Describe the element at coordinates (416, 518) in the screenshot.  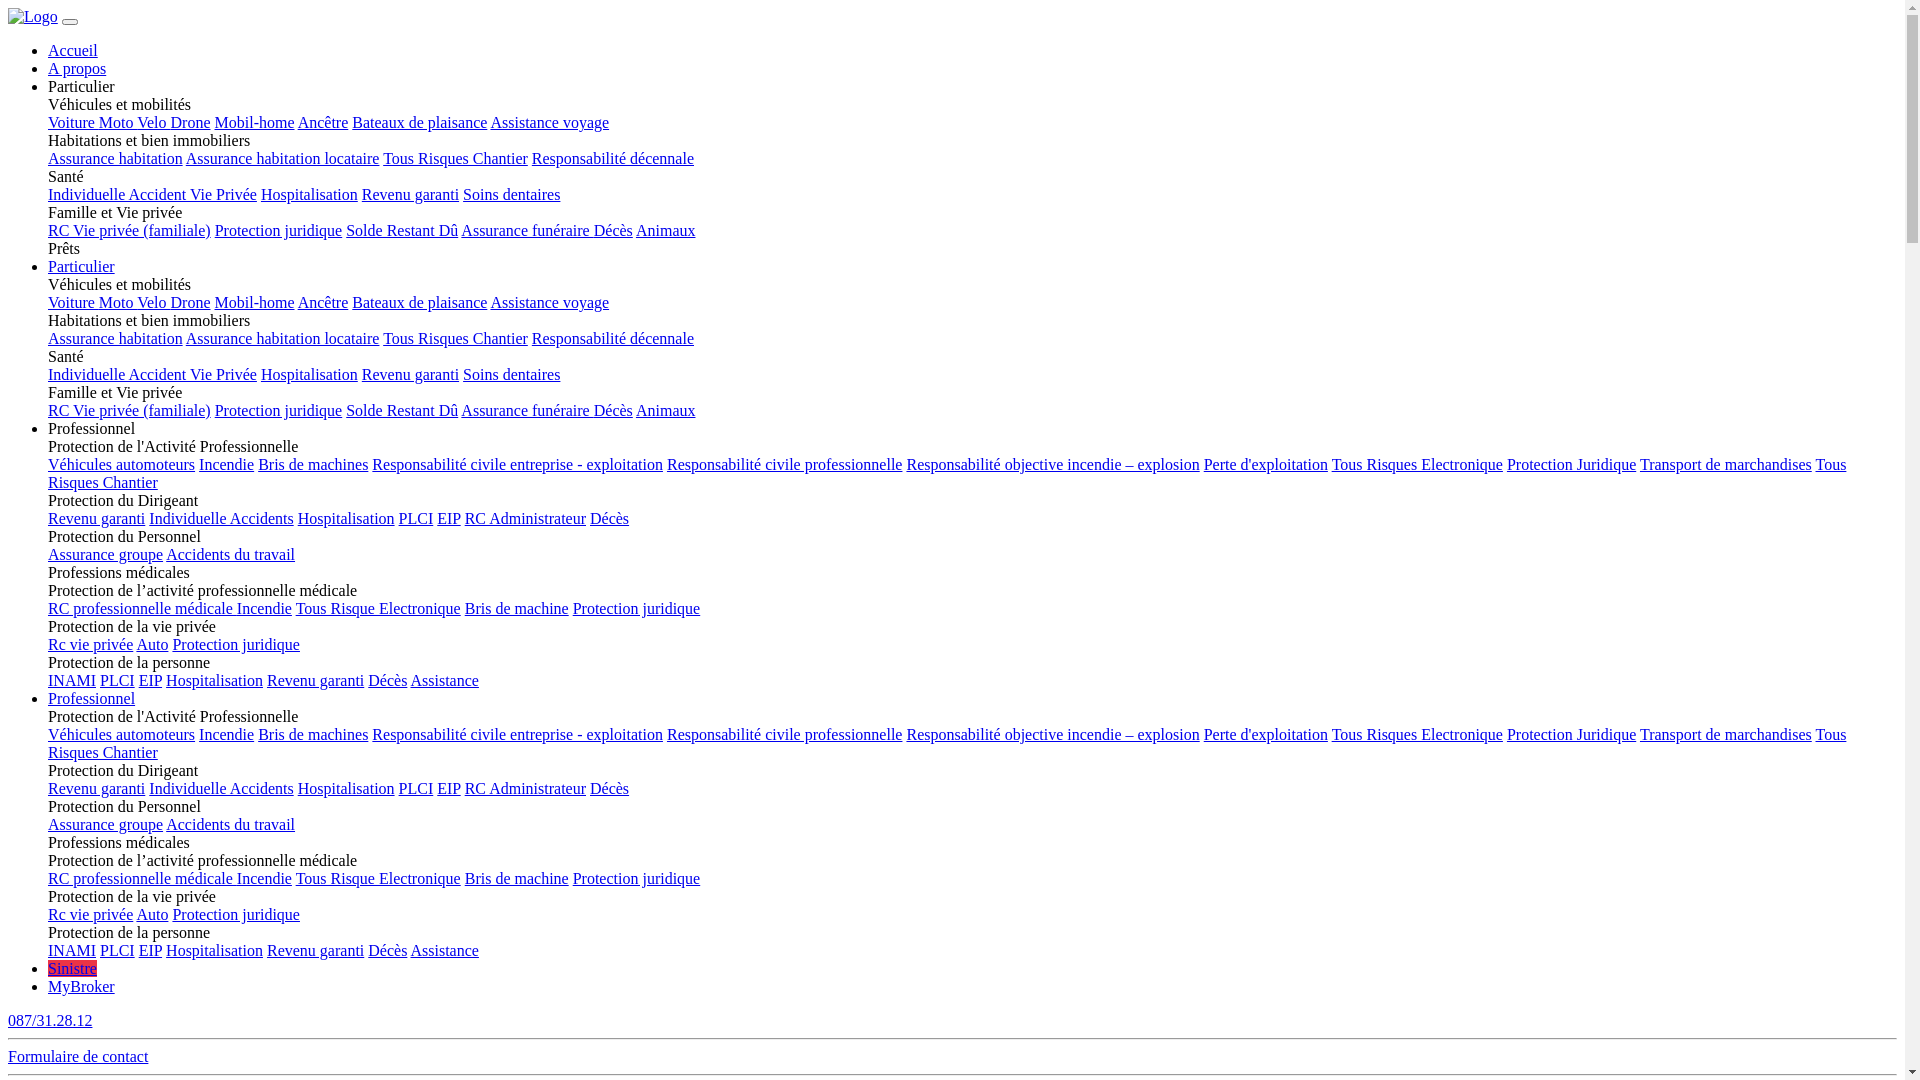
I see `PLCI` at that location.